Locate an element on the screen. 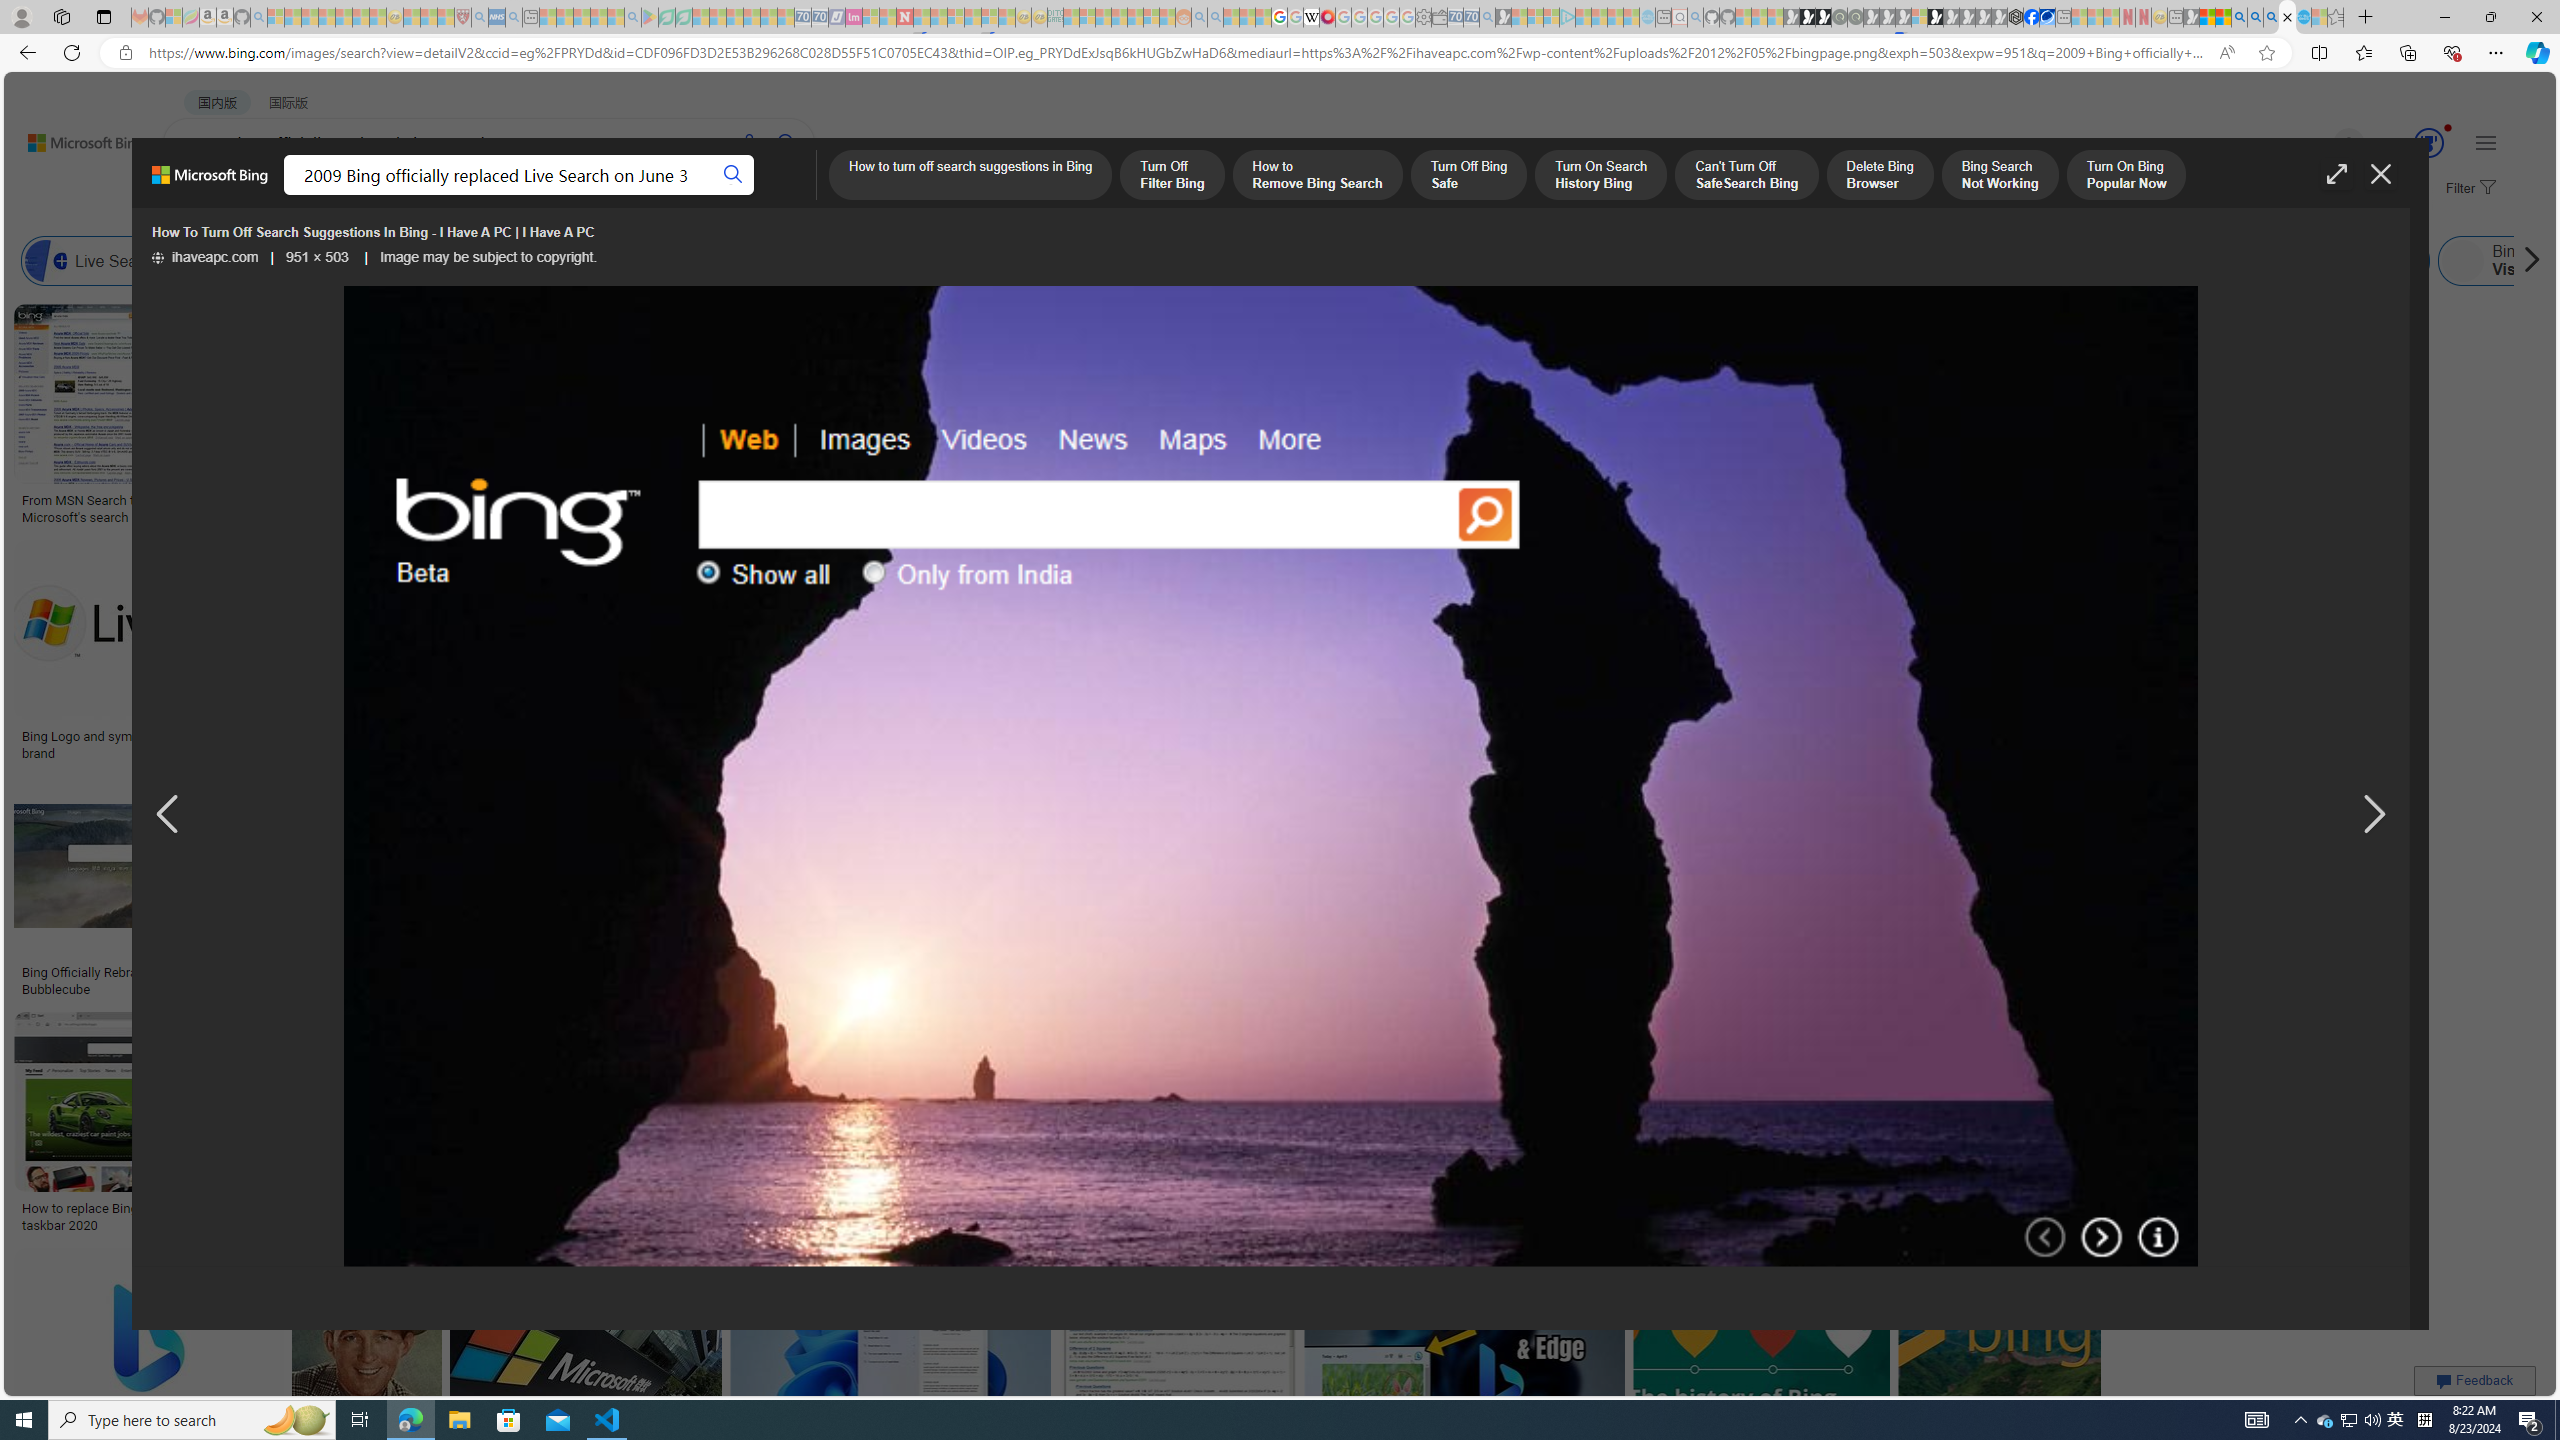 The height and width of the screenshot is (1440, 2560). microsoft bingSave is located at coordinates (1839, 654).